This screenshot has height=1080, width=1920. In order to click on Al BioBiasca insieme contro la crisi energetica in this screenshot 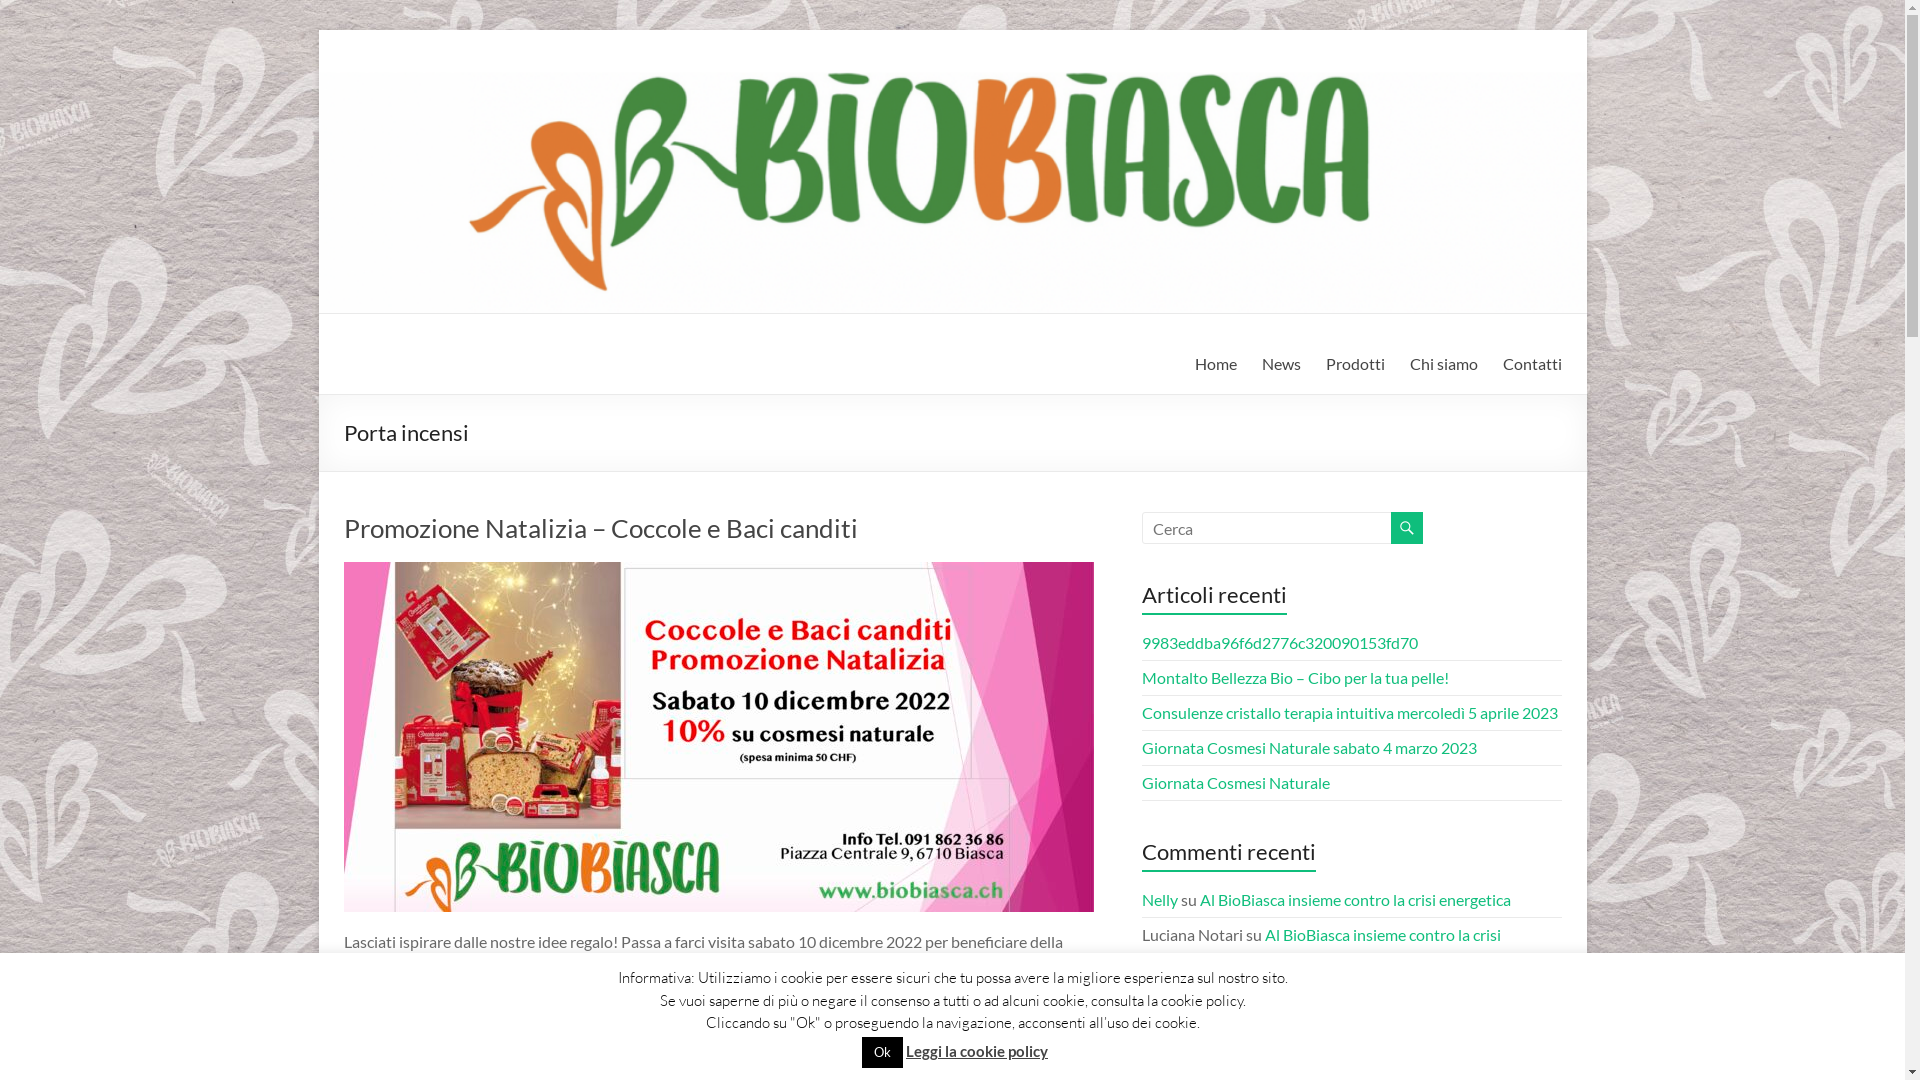, I will do `click(1356, 900)`.